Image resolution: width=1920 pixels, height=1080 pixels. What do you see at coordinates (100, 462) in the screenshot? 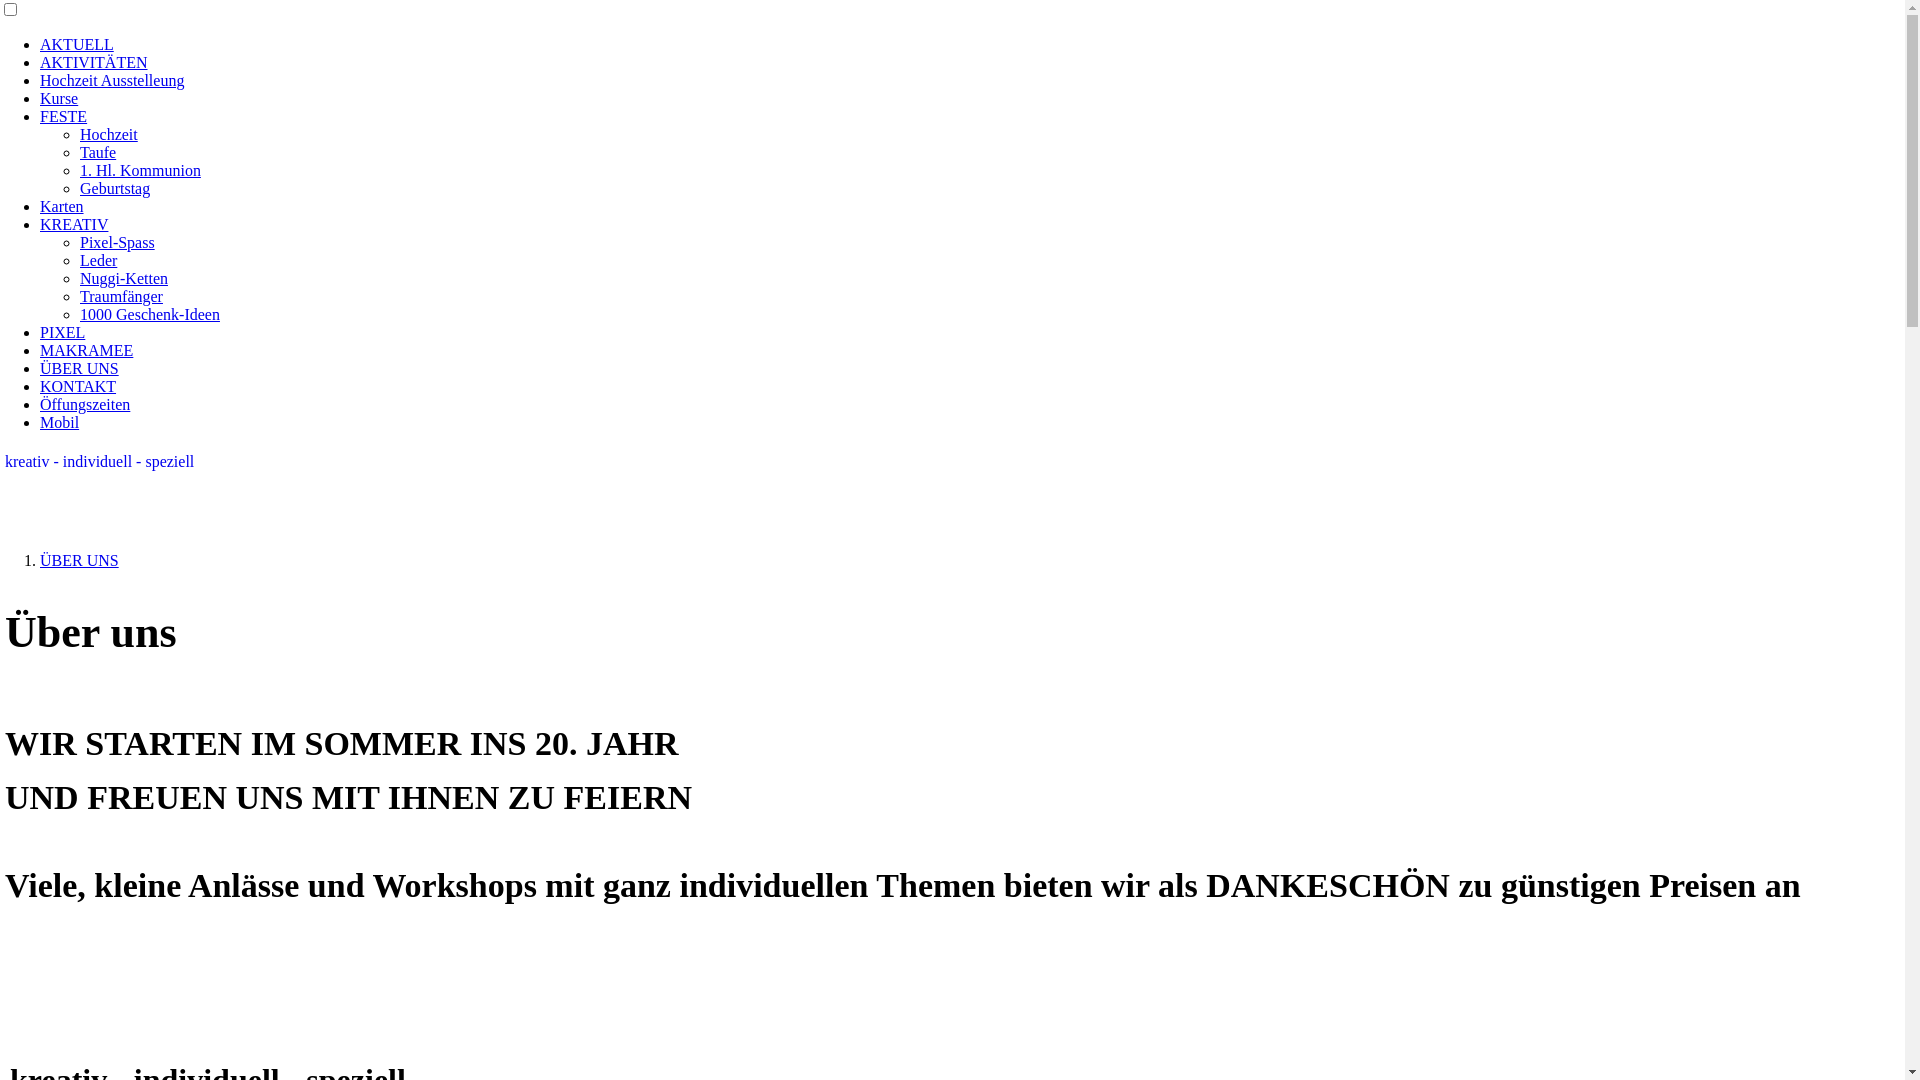
I see `kreativ - individuell - speziell` at bounding box center [100, 462].